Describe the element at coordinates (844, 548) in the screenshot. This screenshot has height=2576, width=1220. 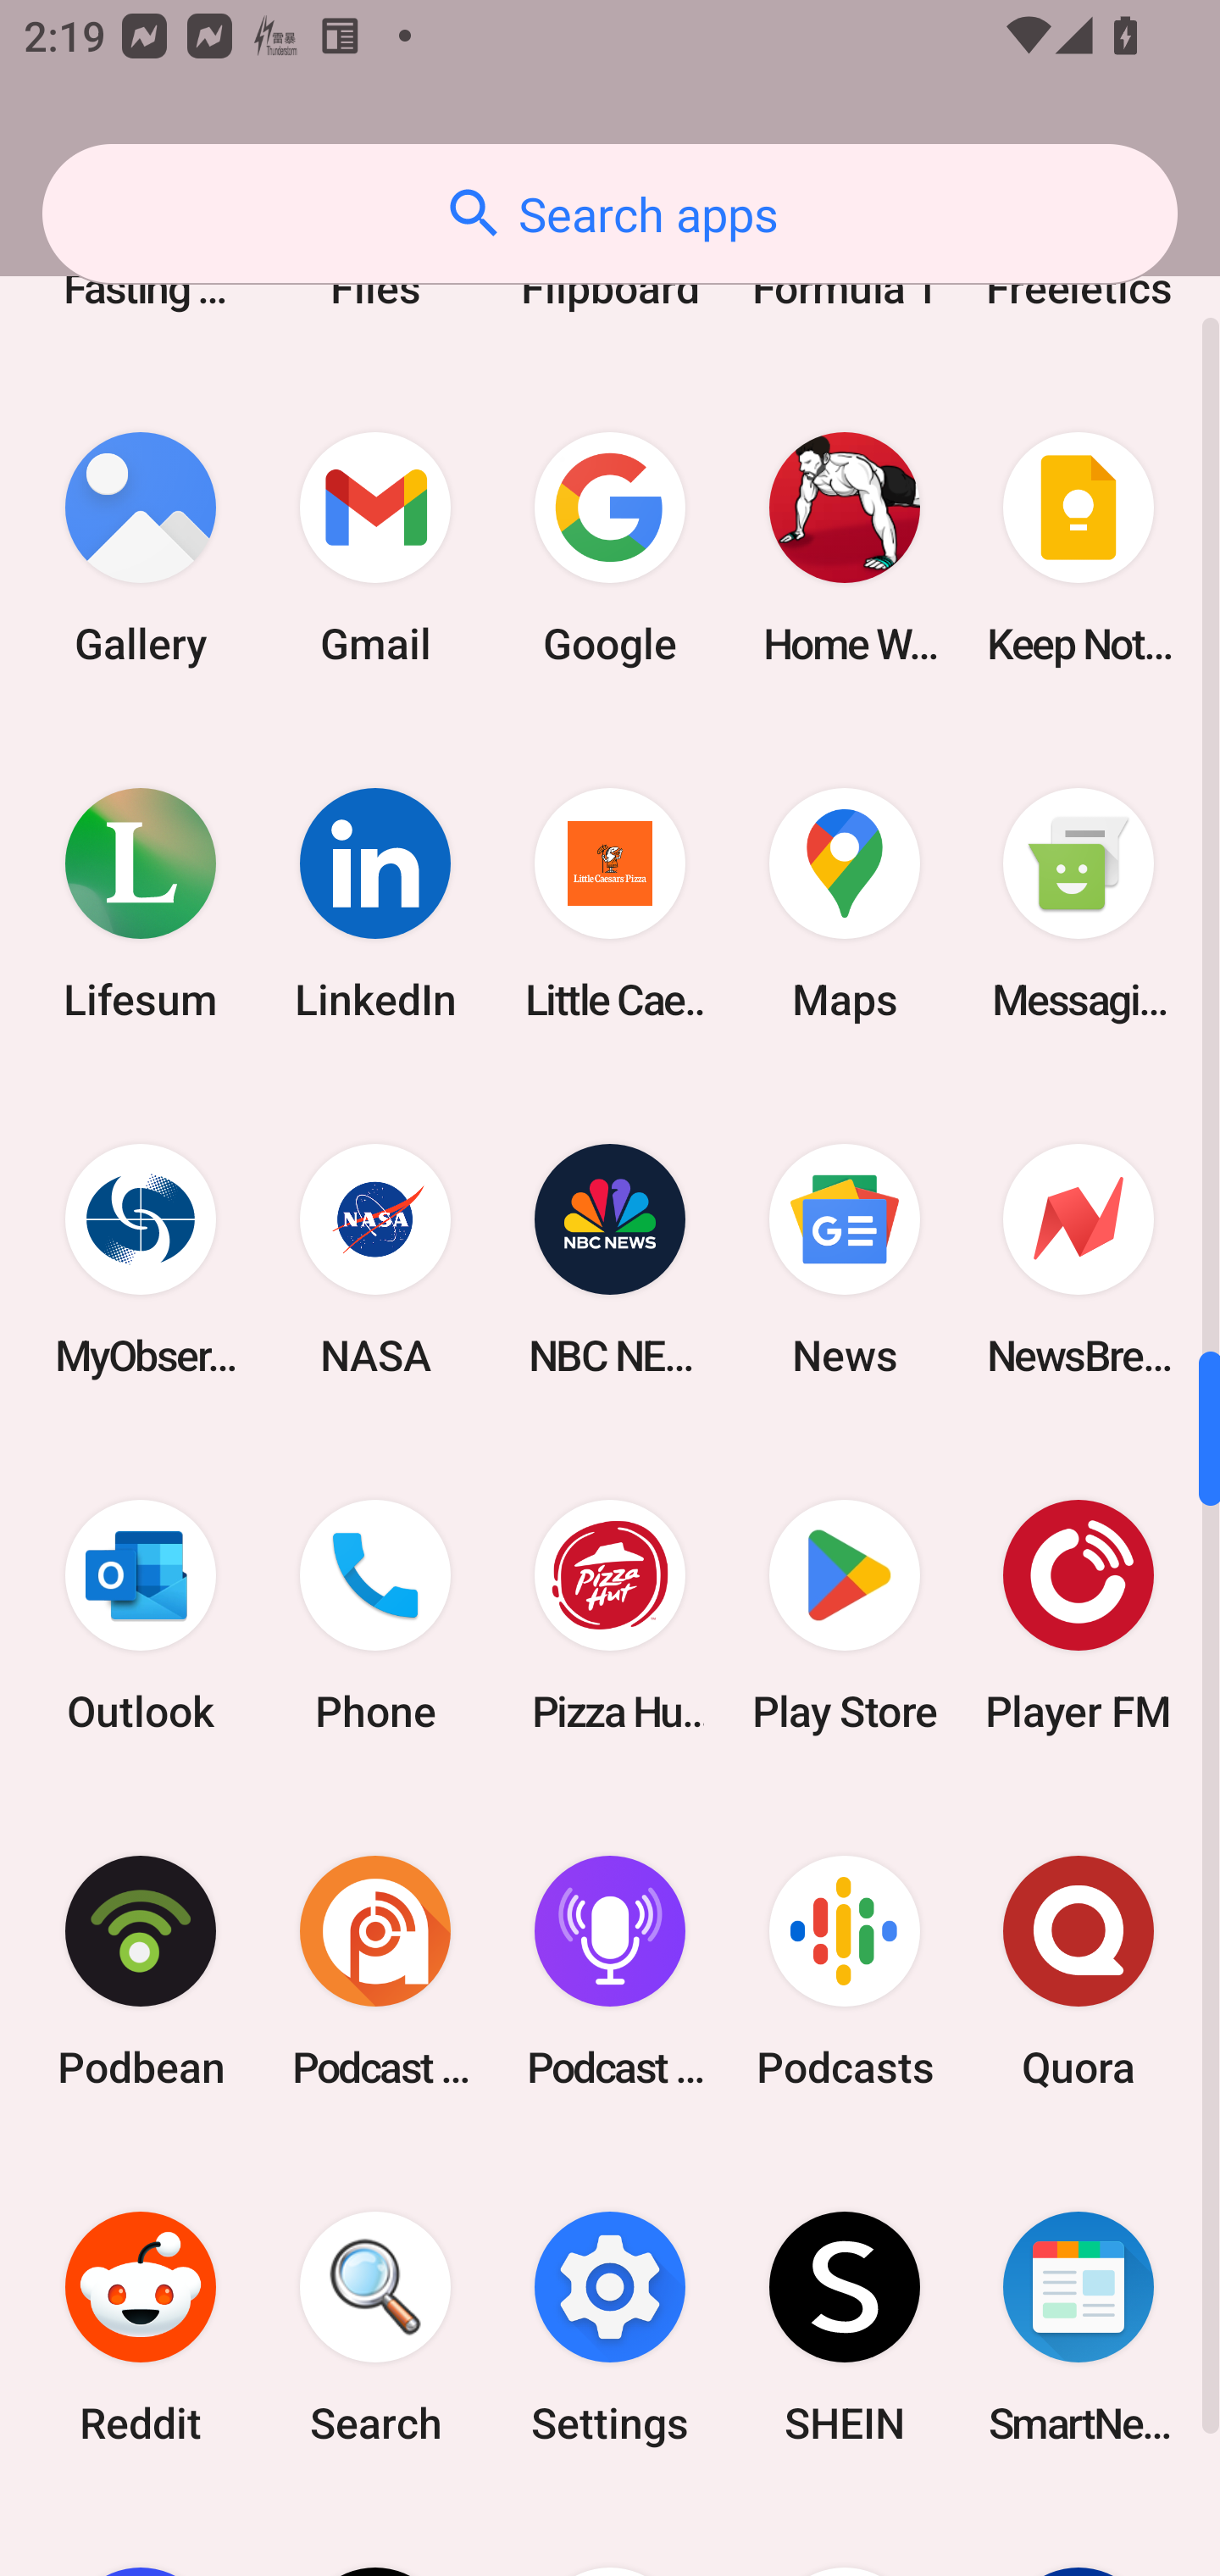
I see `Home Workout` at that location.